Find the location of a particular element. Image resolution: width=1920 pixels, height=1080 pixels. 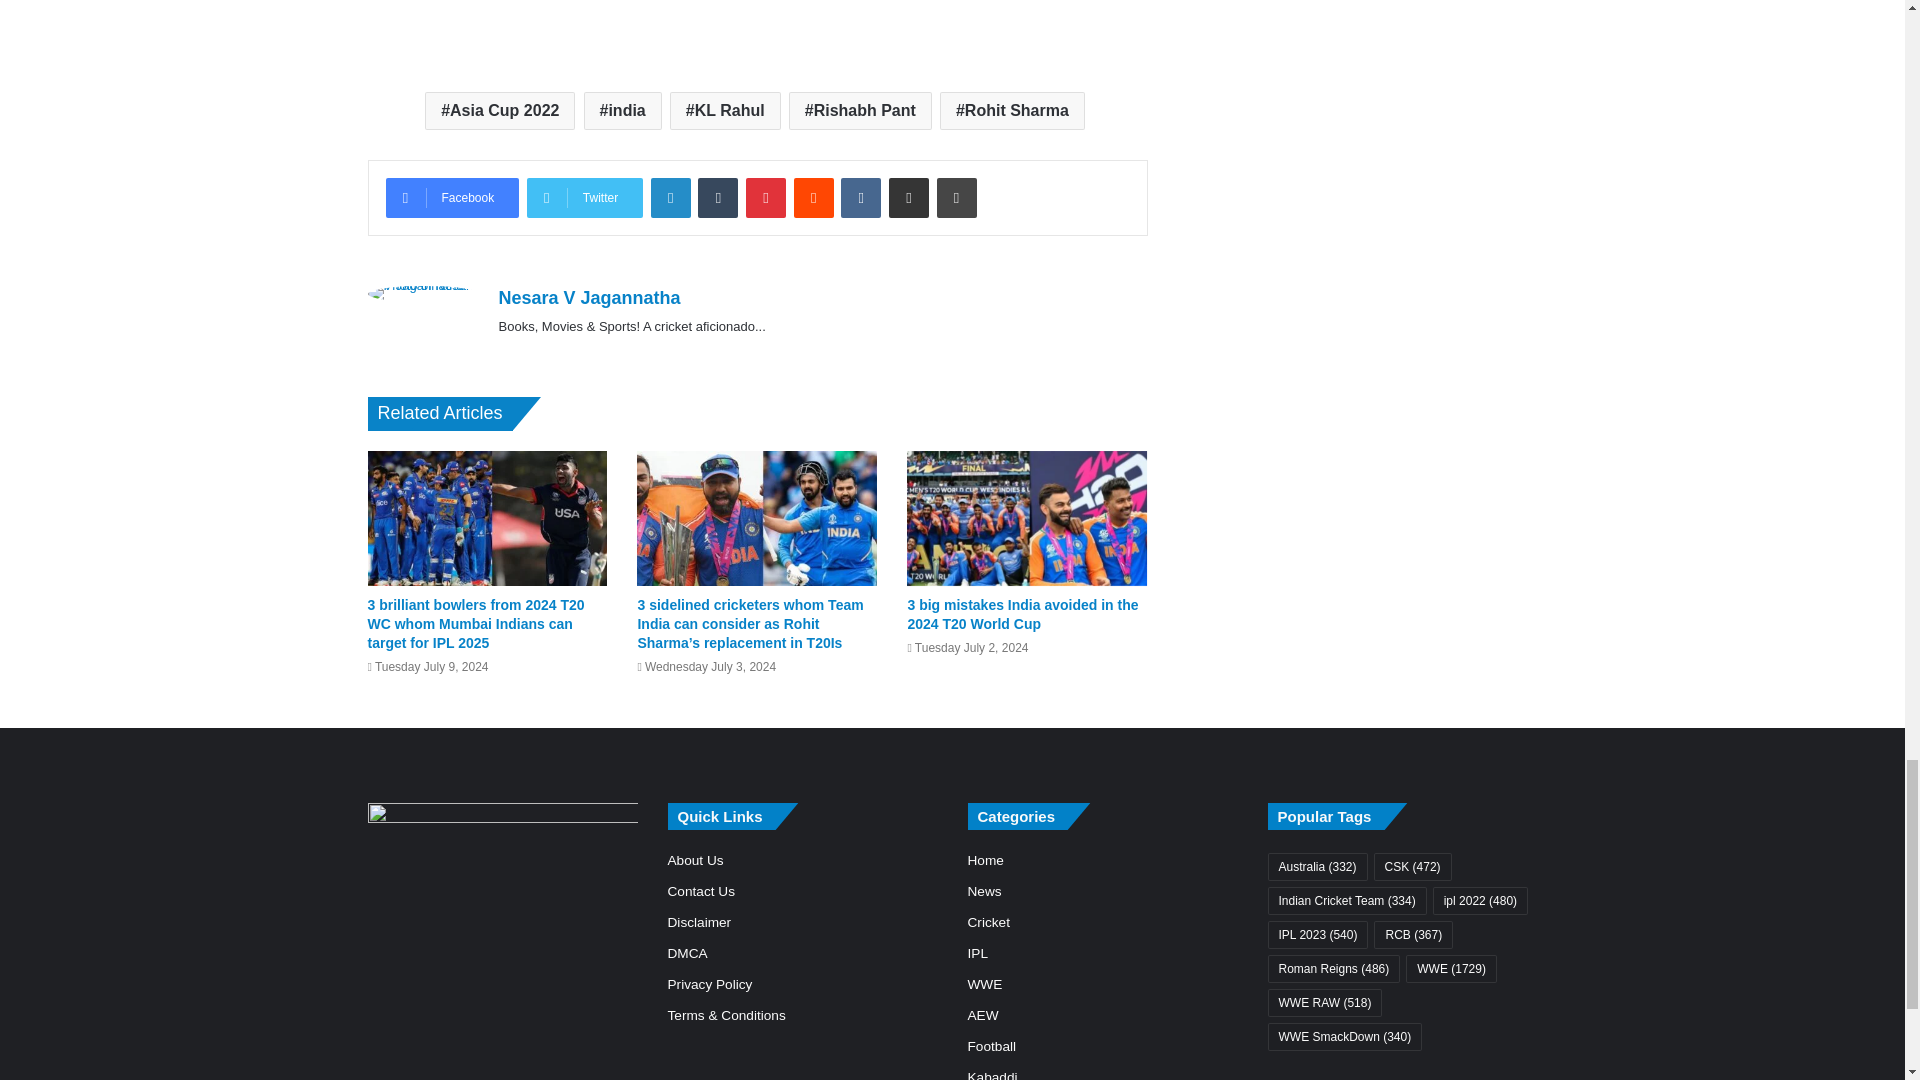

Reddit is located at coordinates (814, 198).